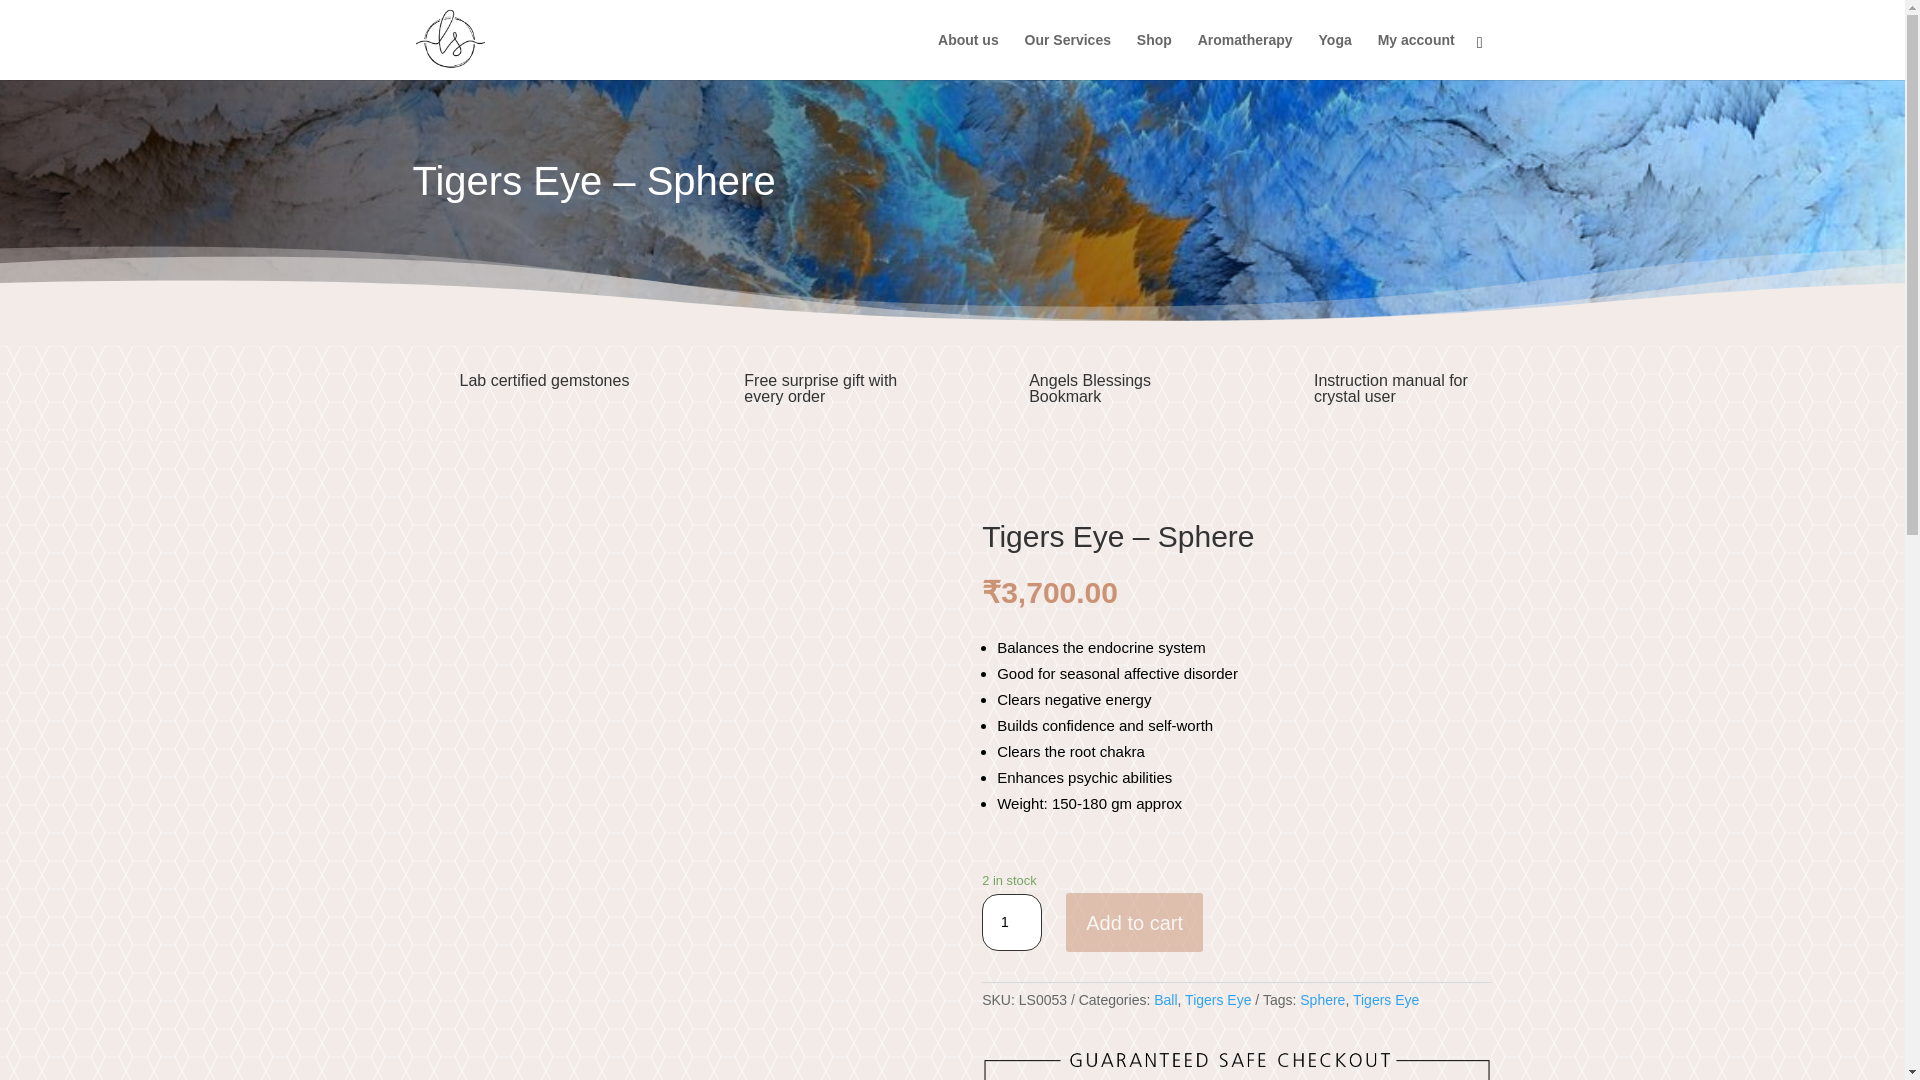 This screenshot has height=1080, width=1920. What do you see at coordinates (1386, 1000) in the screenshot?
I see `Tigers Eye` at bounding box center [1386, 1000].